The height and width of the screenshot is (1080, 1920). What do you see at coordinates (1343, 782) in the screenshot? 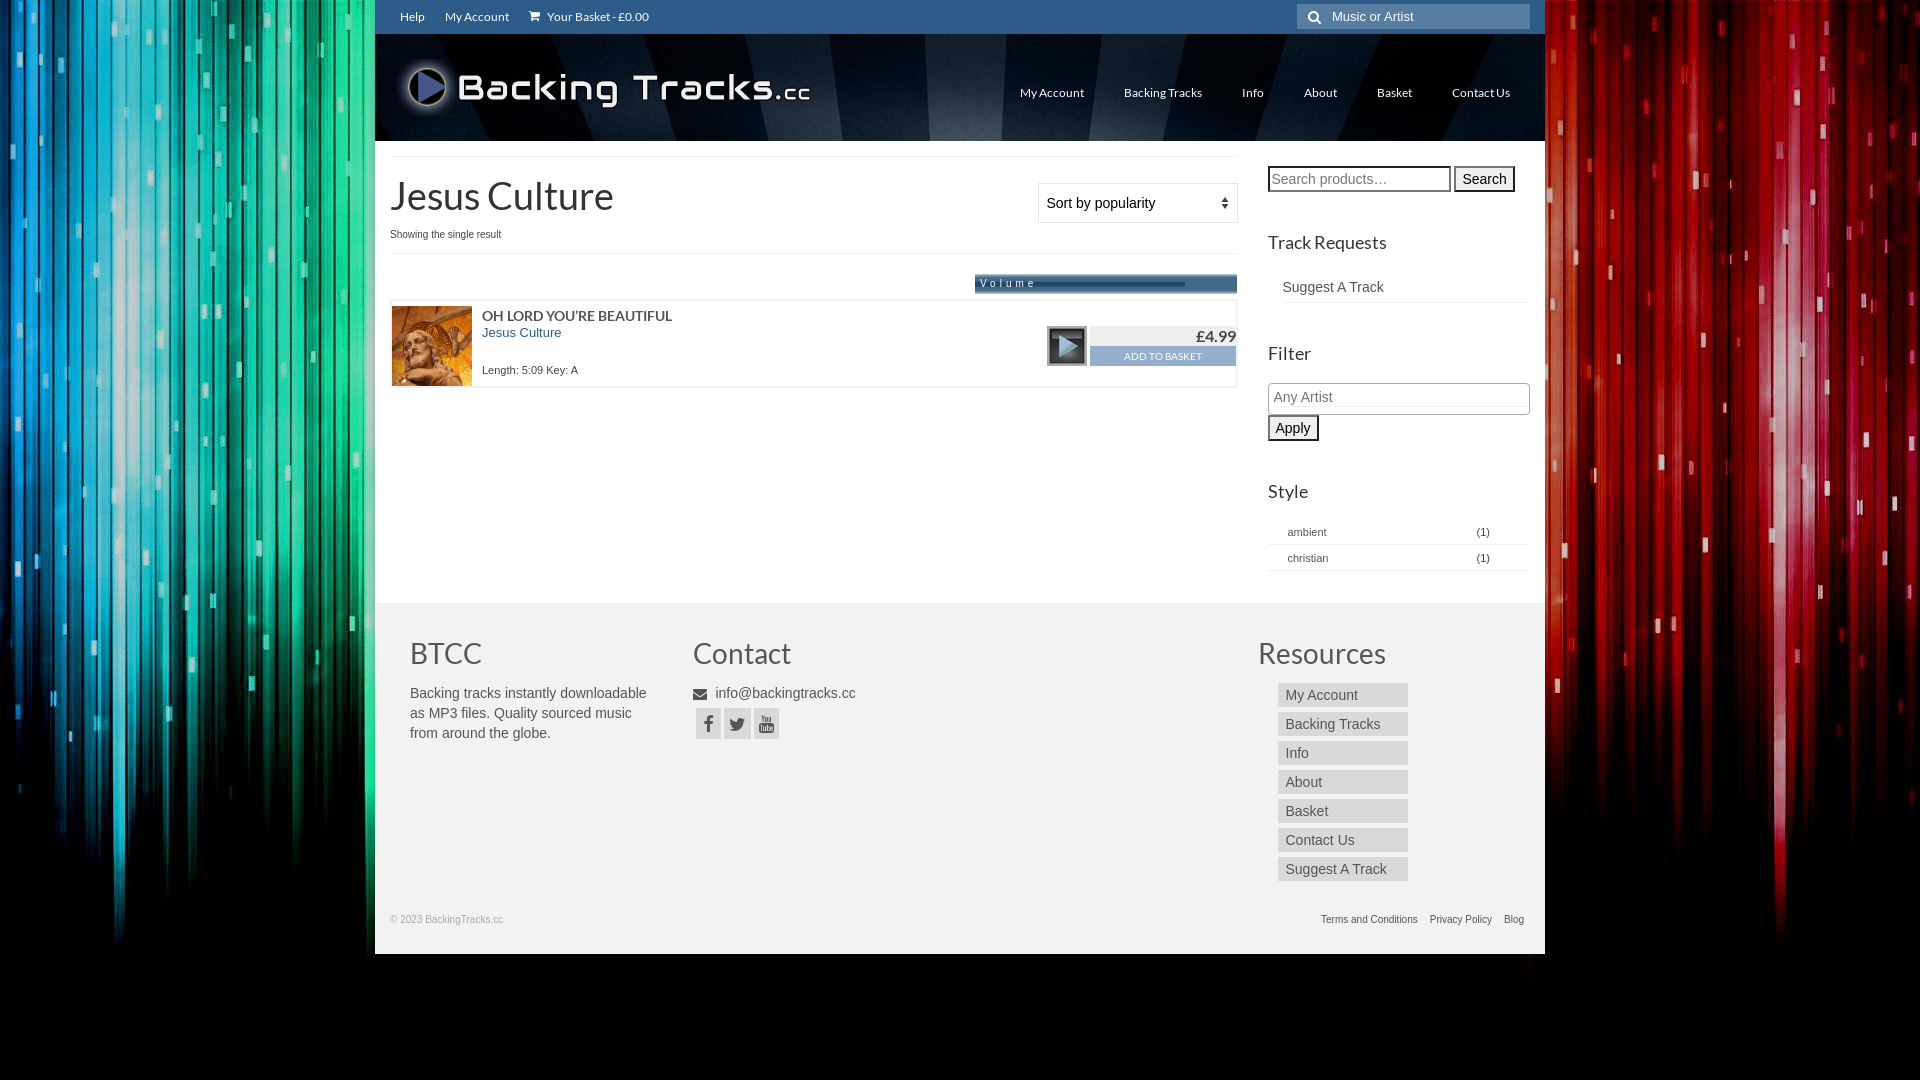
I see `About` at bounding box center [1343, 782].